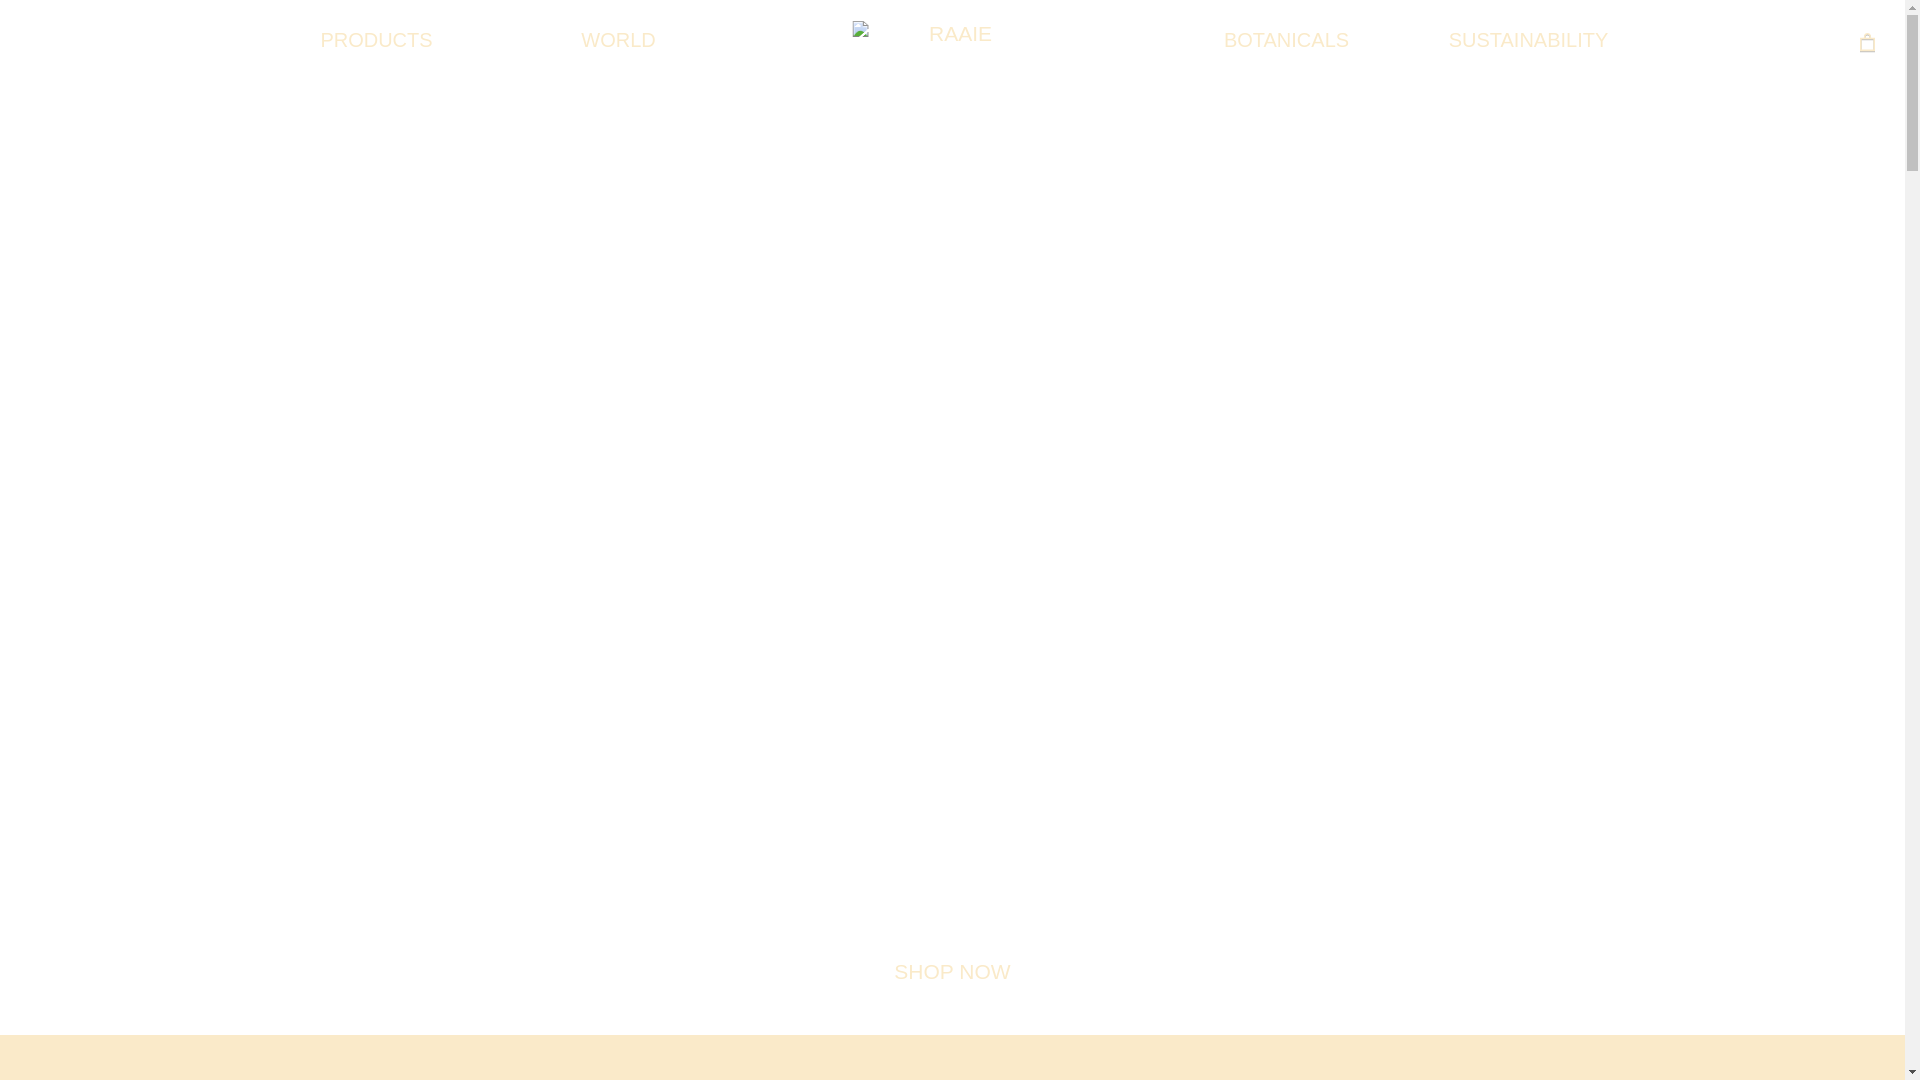 Image resolution: width=1920 pixels, height=1080 pixels. What do you see at coordinates (1868, 41) in the screenshot?
I see `0` at bounding box center [1868, 41].